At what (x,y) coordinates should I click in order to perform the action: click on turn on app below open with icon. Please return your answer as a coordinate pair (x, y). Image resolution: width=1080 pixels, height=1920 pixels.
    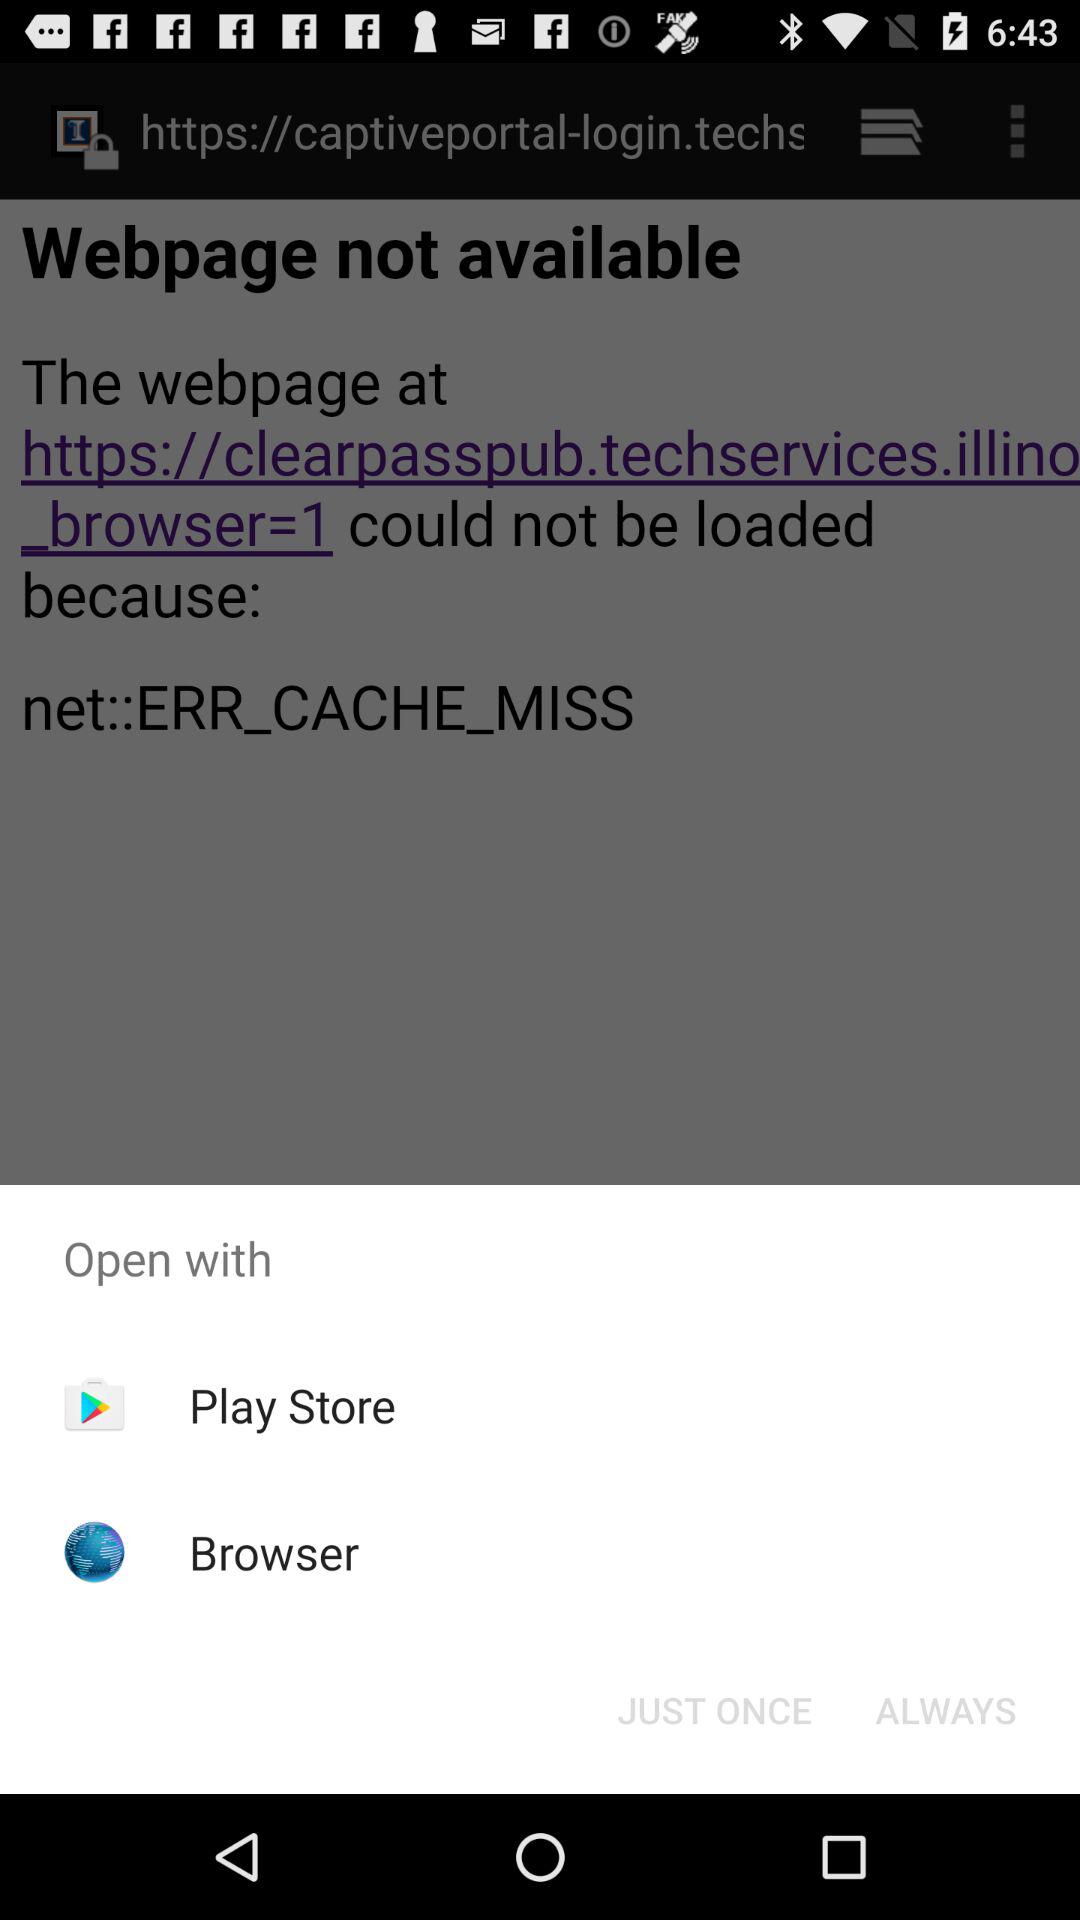
    Looking at the image, I should click on (946, 1710).